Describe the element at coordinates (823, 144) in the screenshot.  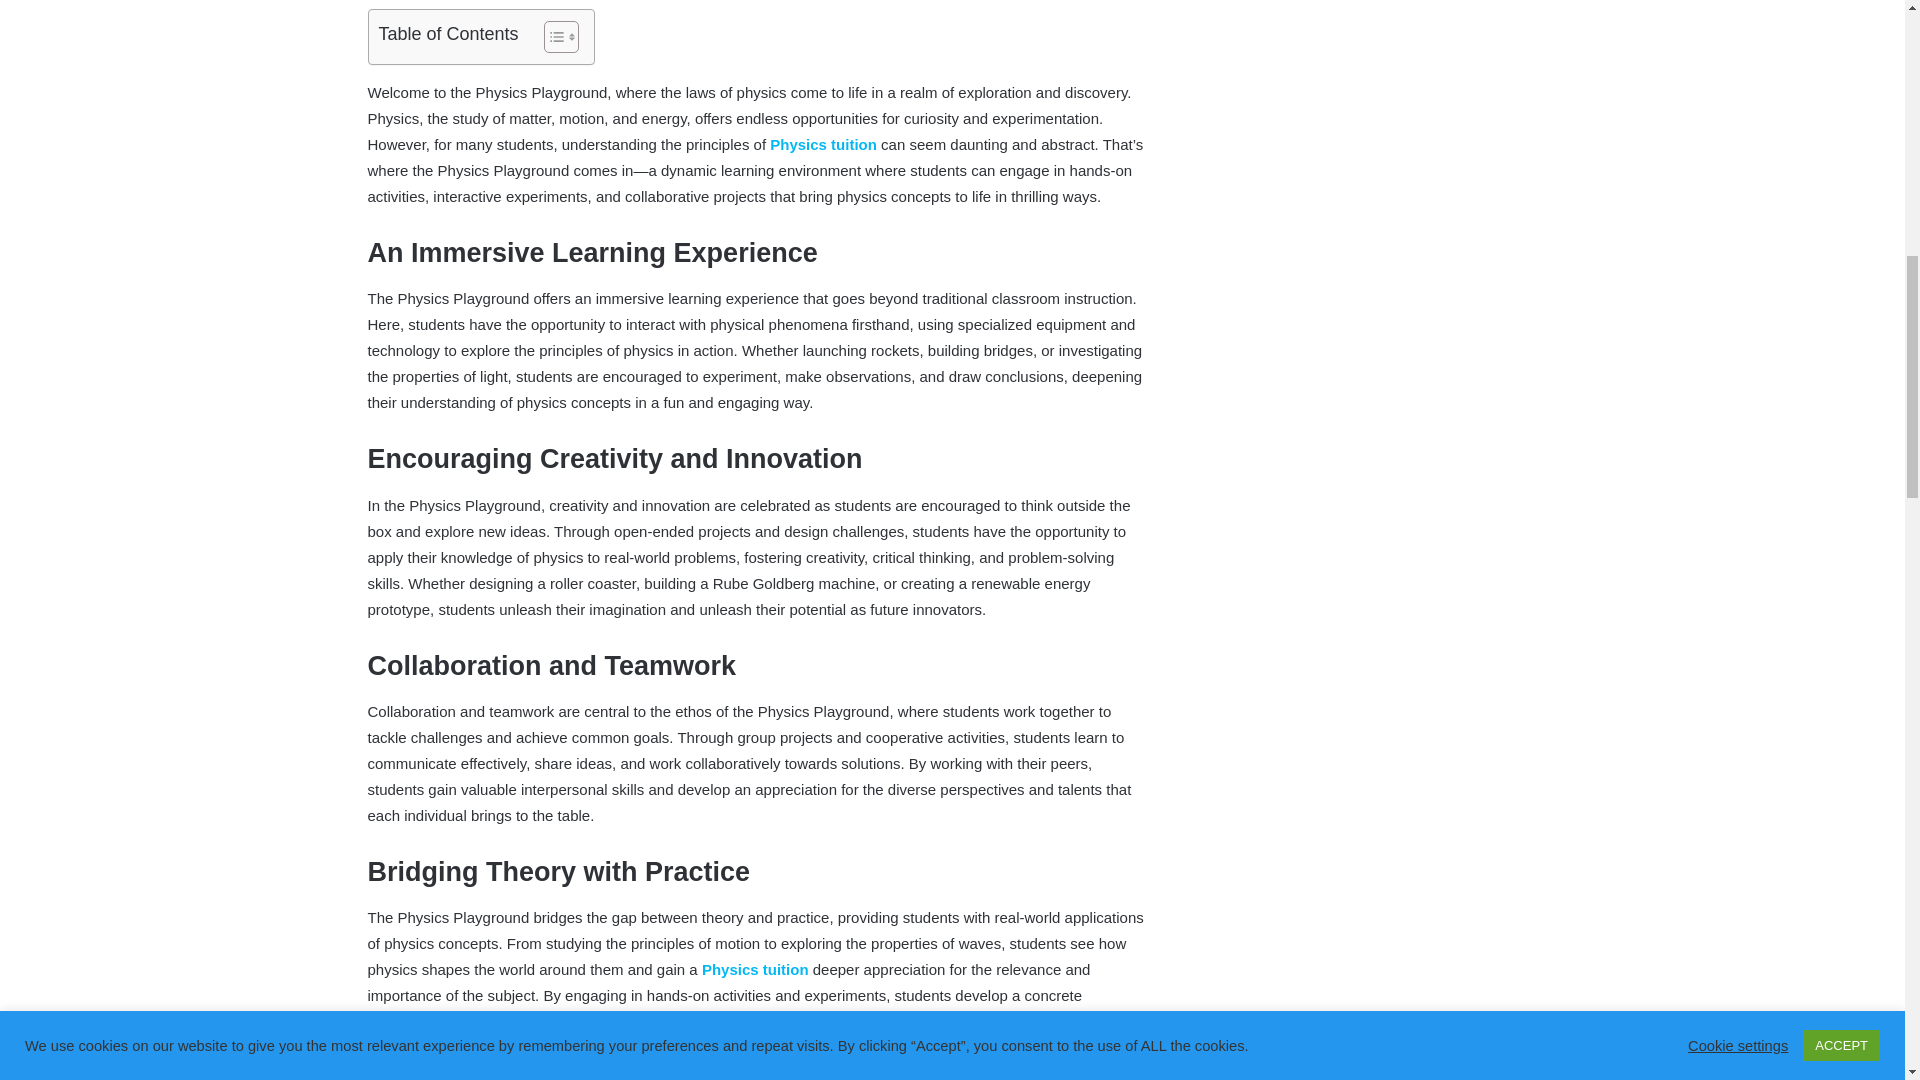
I see `Physics tuition` at that location.